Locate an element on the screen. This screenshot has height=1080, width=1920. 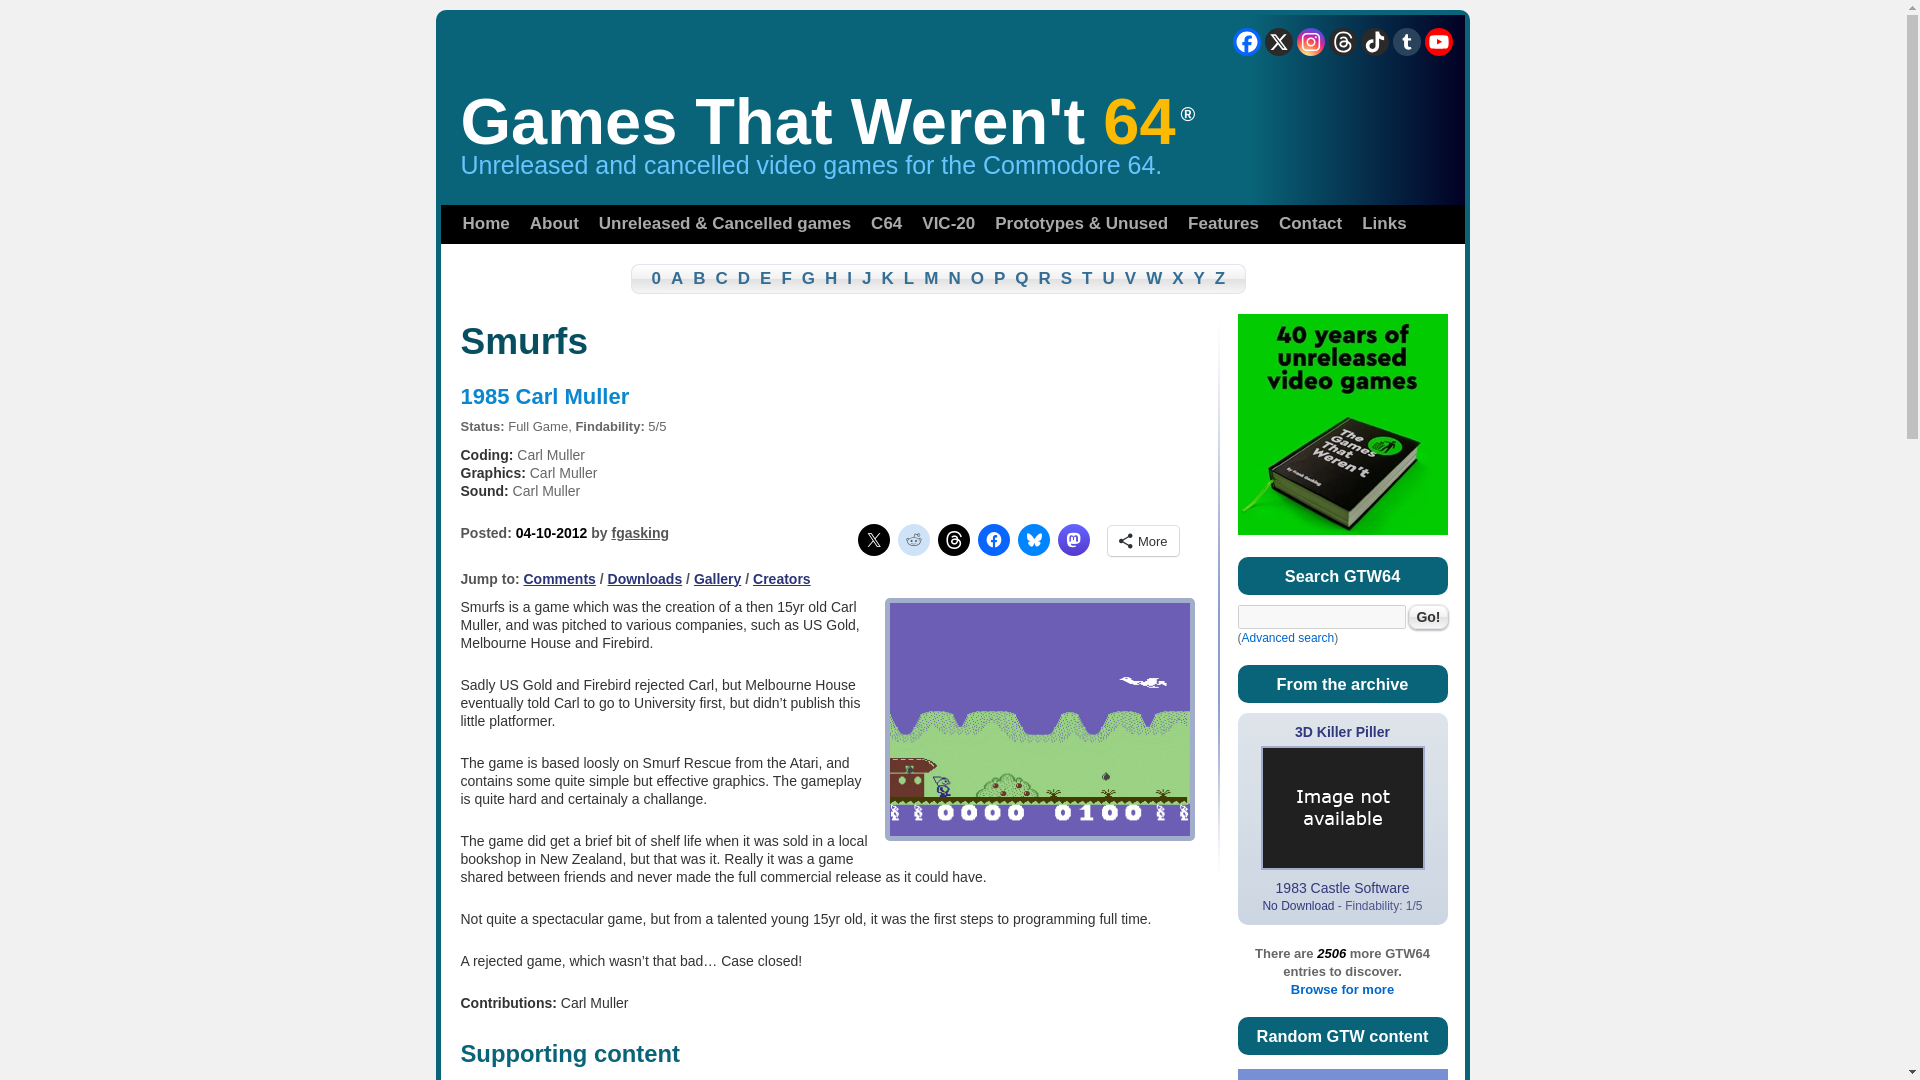
Home page and latest news is located at coordinates (484, 224).